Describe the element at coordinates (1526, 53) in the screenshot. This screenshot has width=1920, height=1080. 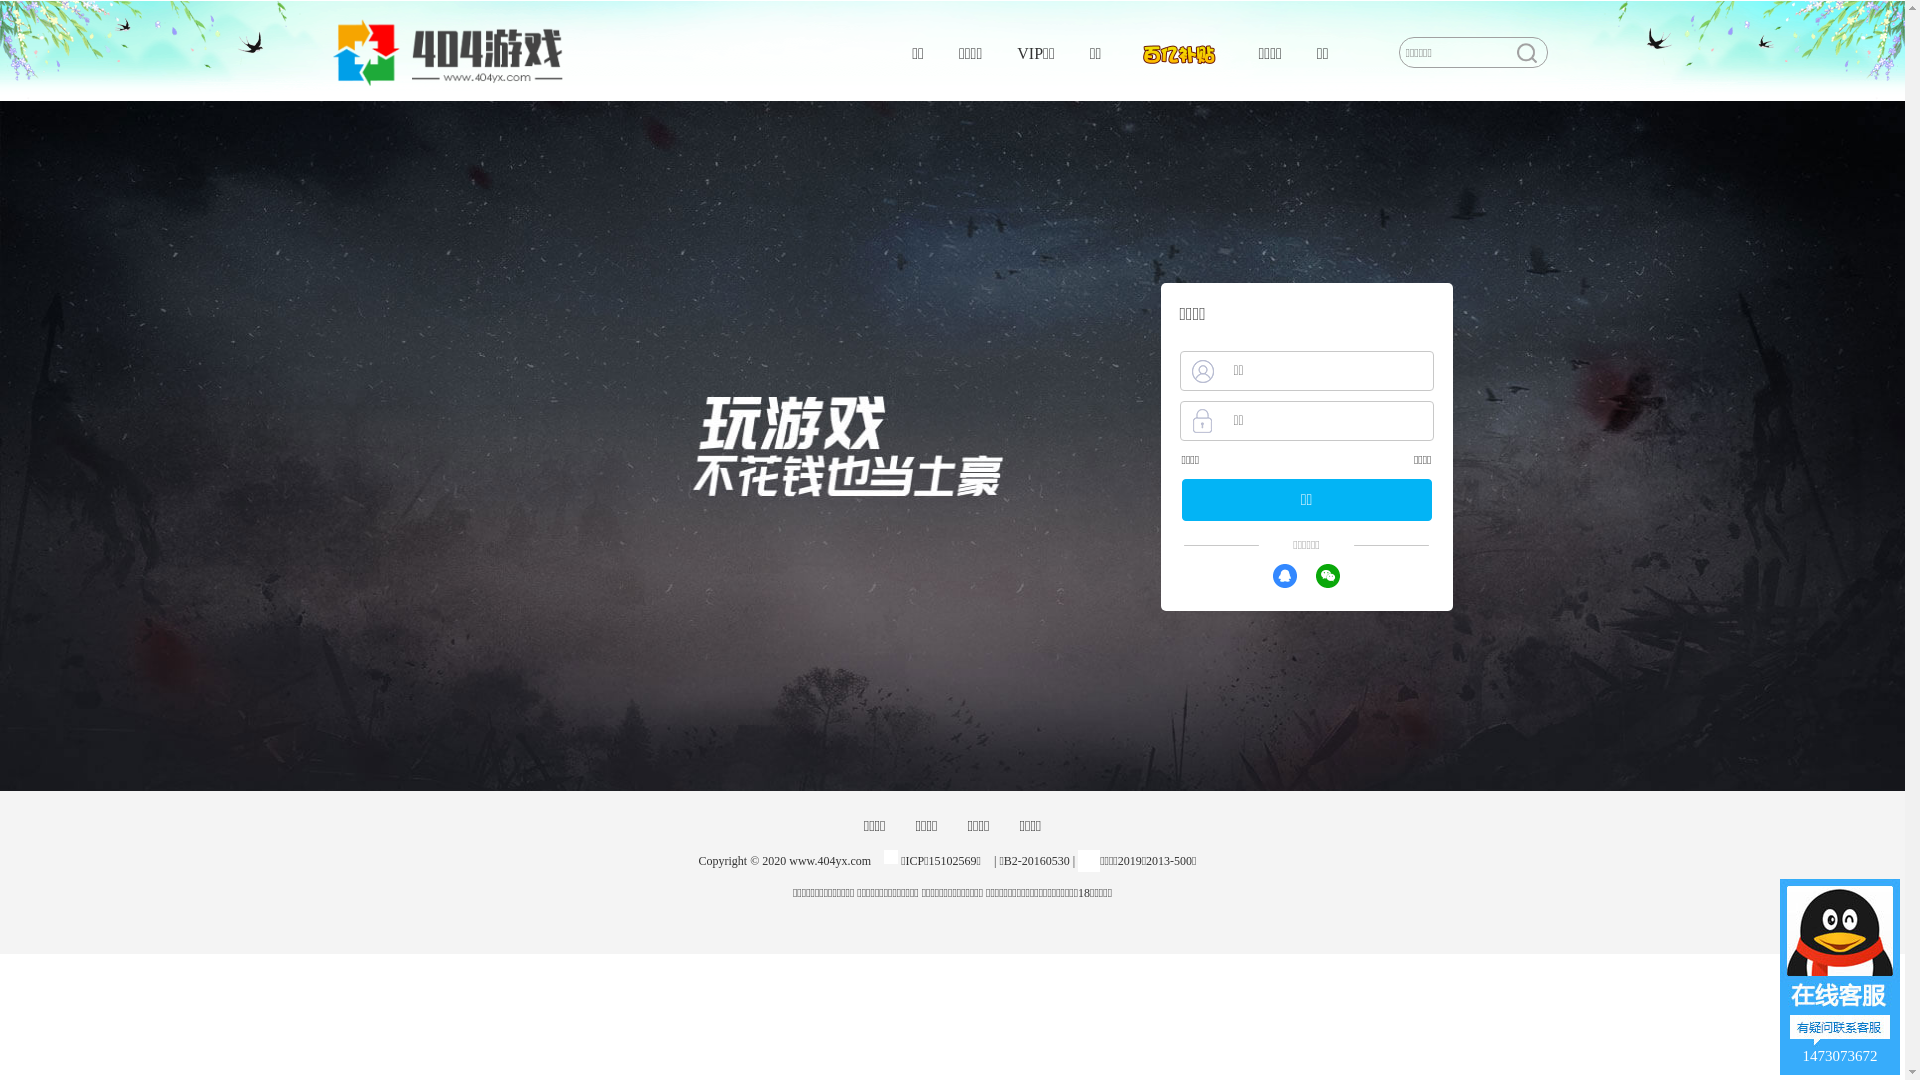
I see `Search` at that location.